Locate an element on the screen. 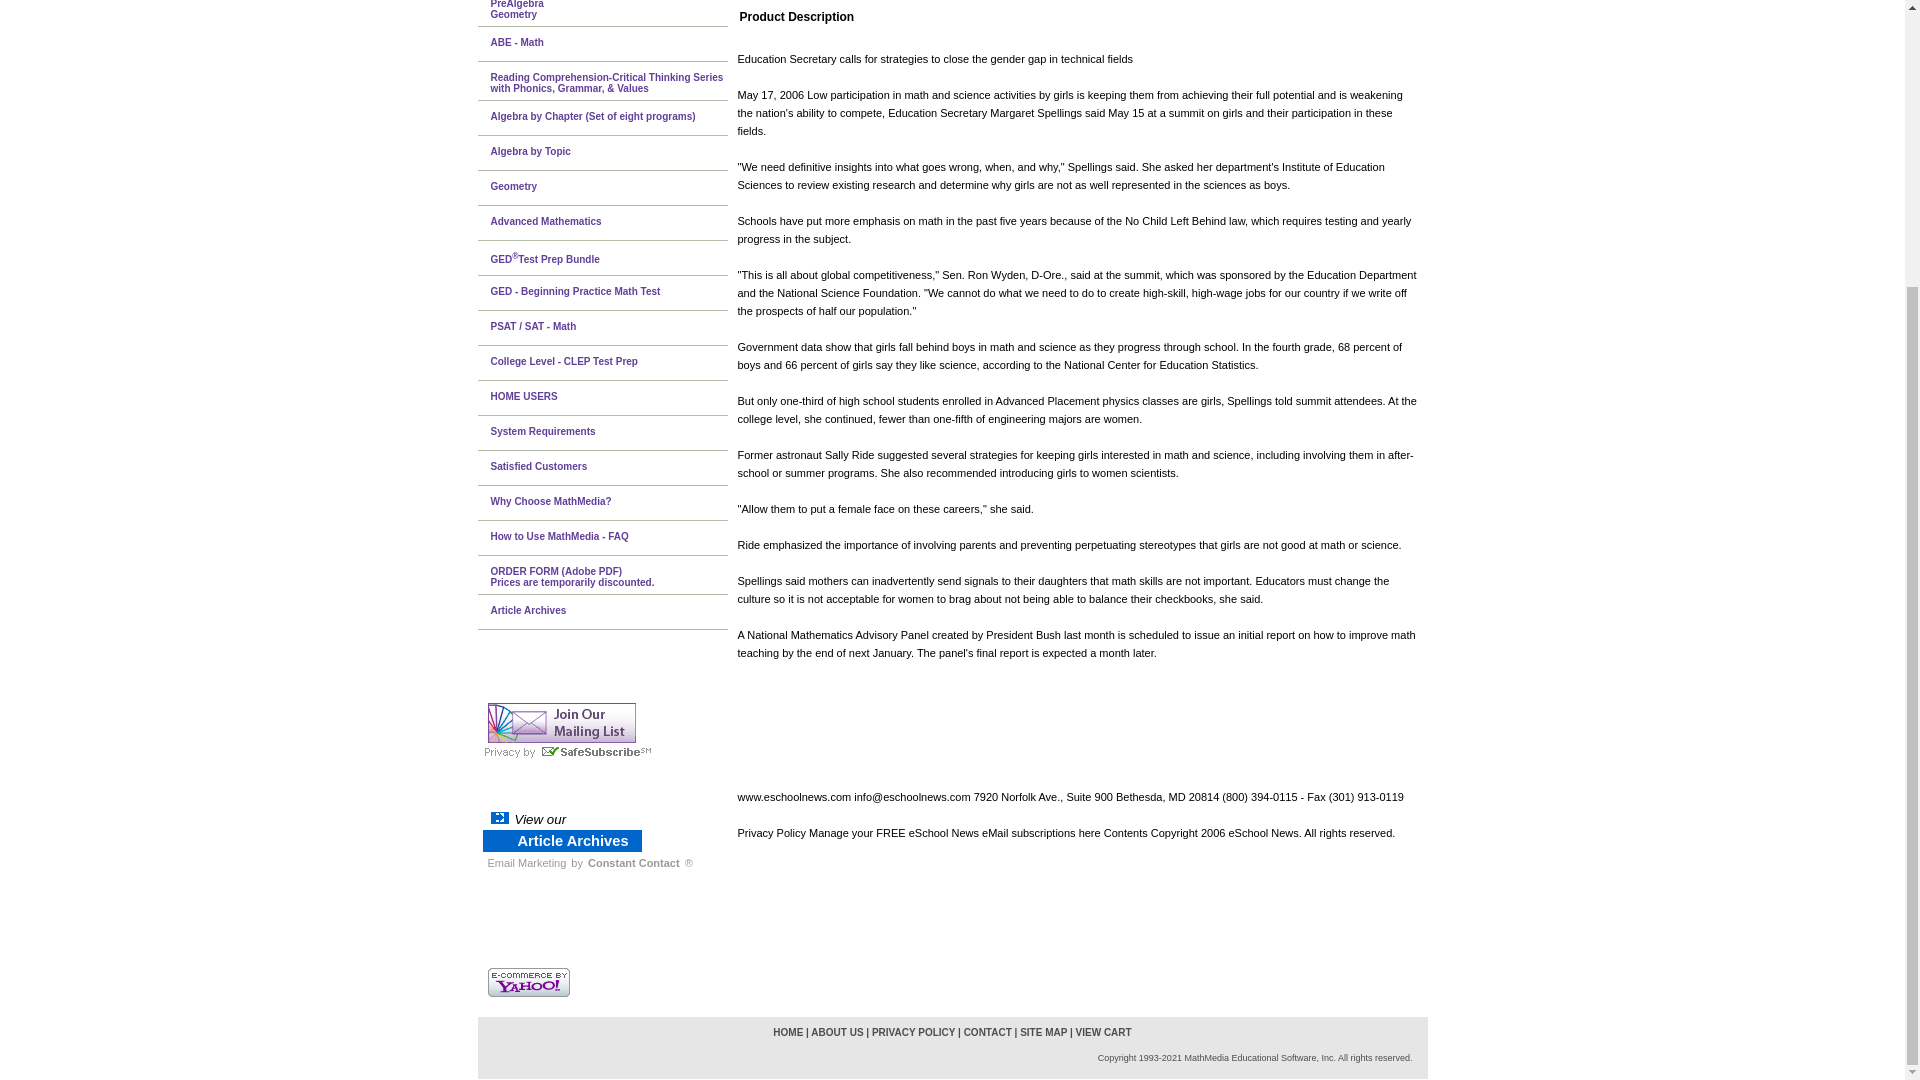 The width and height of the screenshot is (1920, 1080). ABE - Math is located at coordinates (611, 44).